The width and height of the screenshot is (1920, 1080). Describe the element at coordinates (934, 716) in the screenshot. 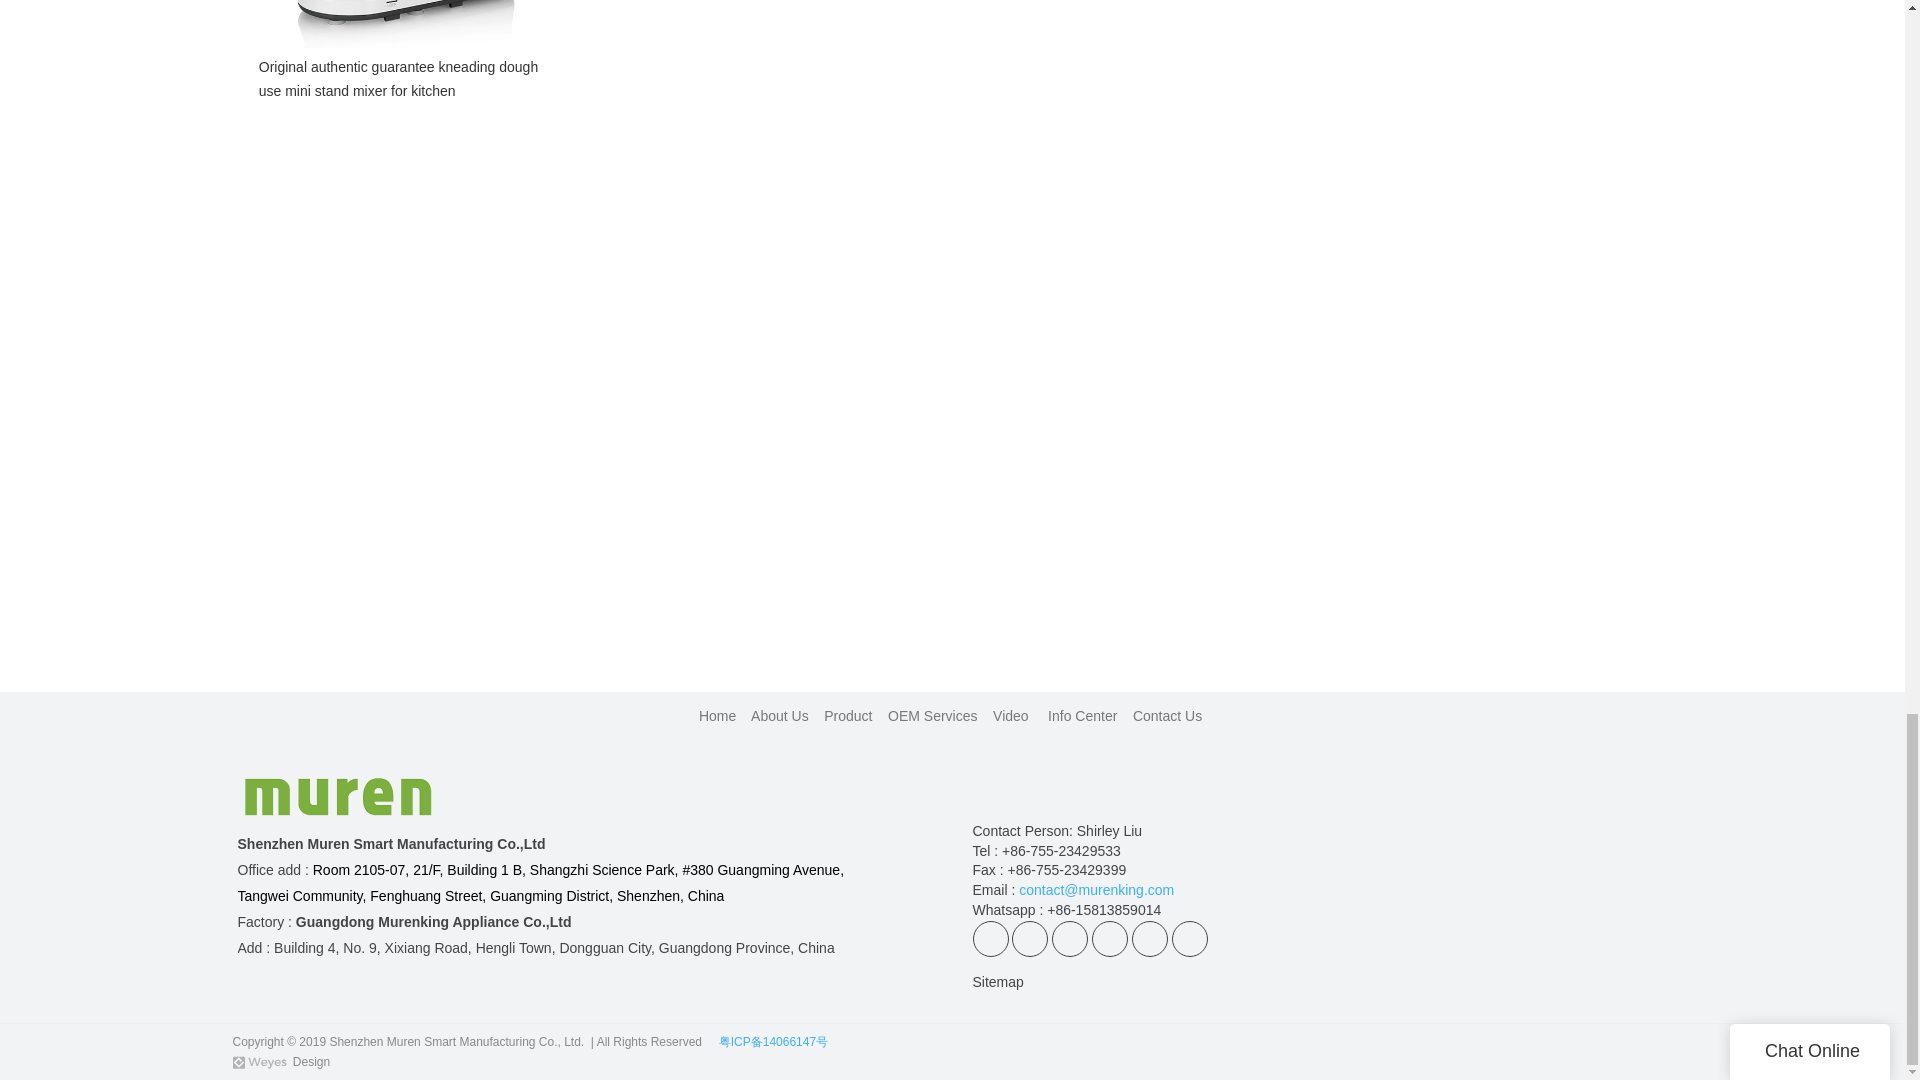

I see `OEM Services ` at that location.